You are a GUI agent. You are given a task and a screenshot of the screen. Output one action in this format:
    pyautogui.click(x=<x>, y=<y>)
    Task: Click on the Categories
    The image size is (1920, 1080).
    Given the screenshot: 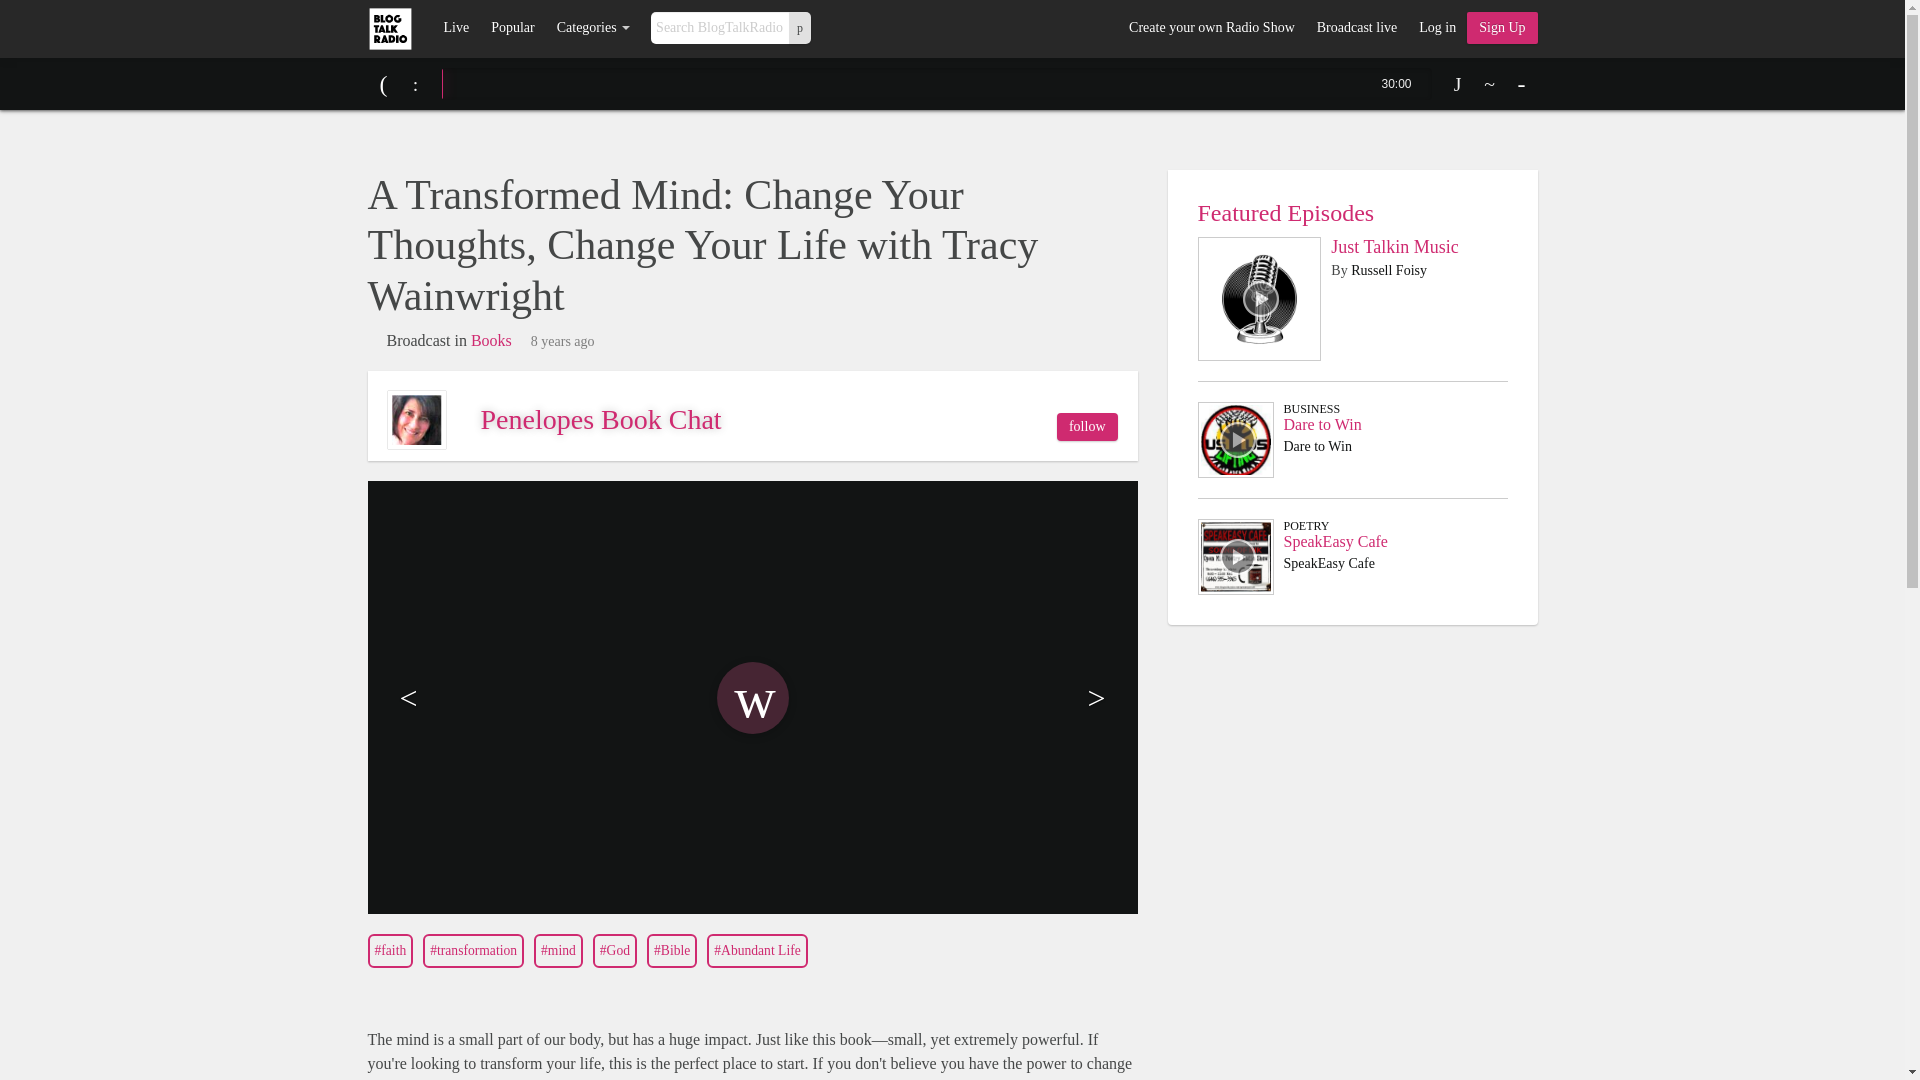 What is the action you would take?
    pyautogui.click(x=593, y=28)
    